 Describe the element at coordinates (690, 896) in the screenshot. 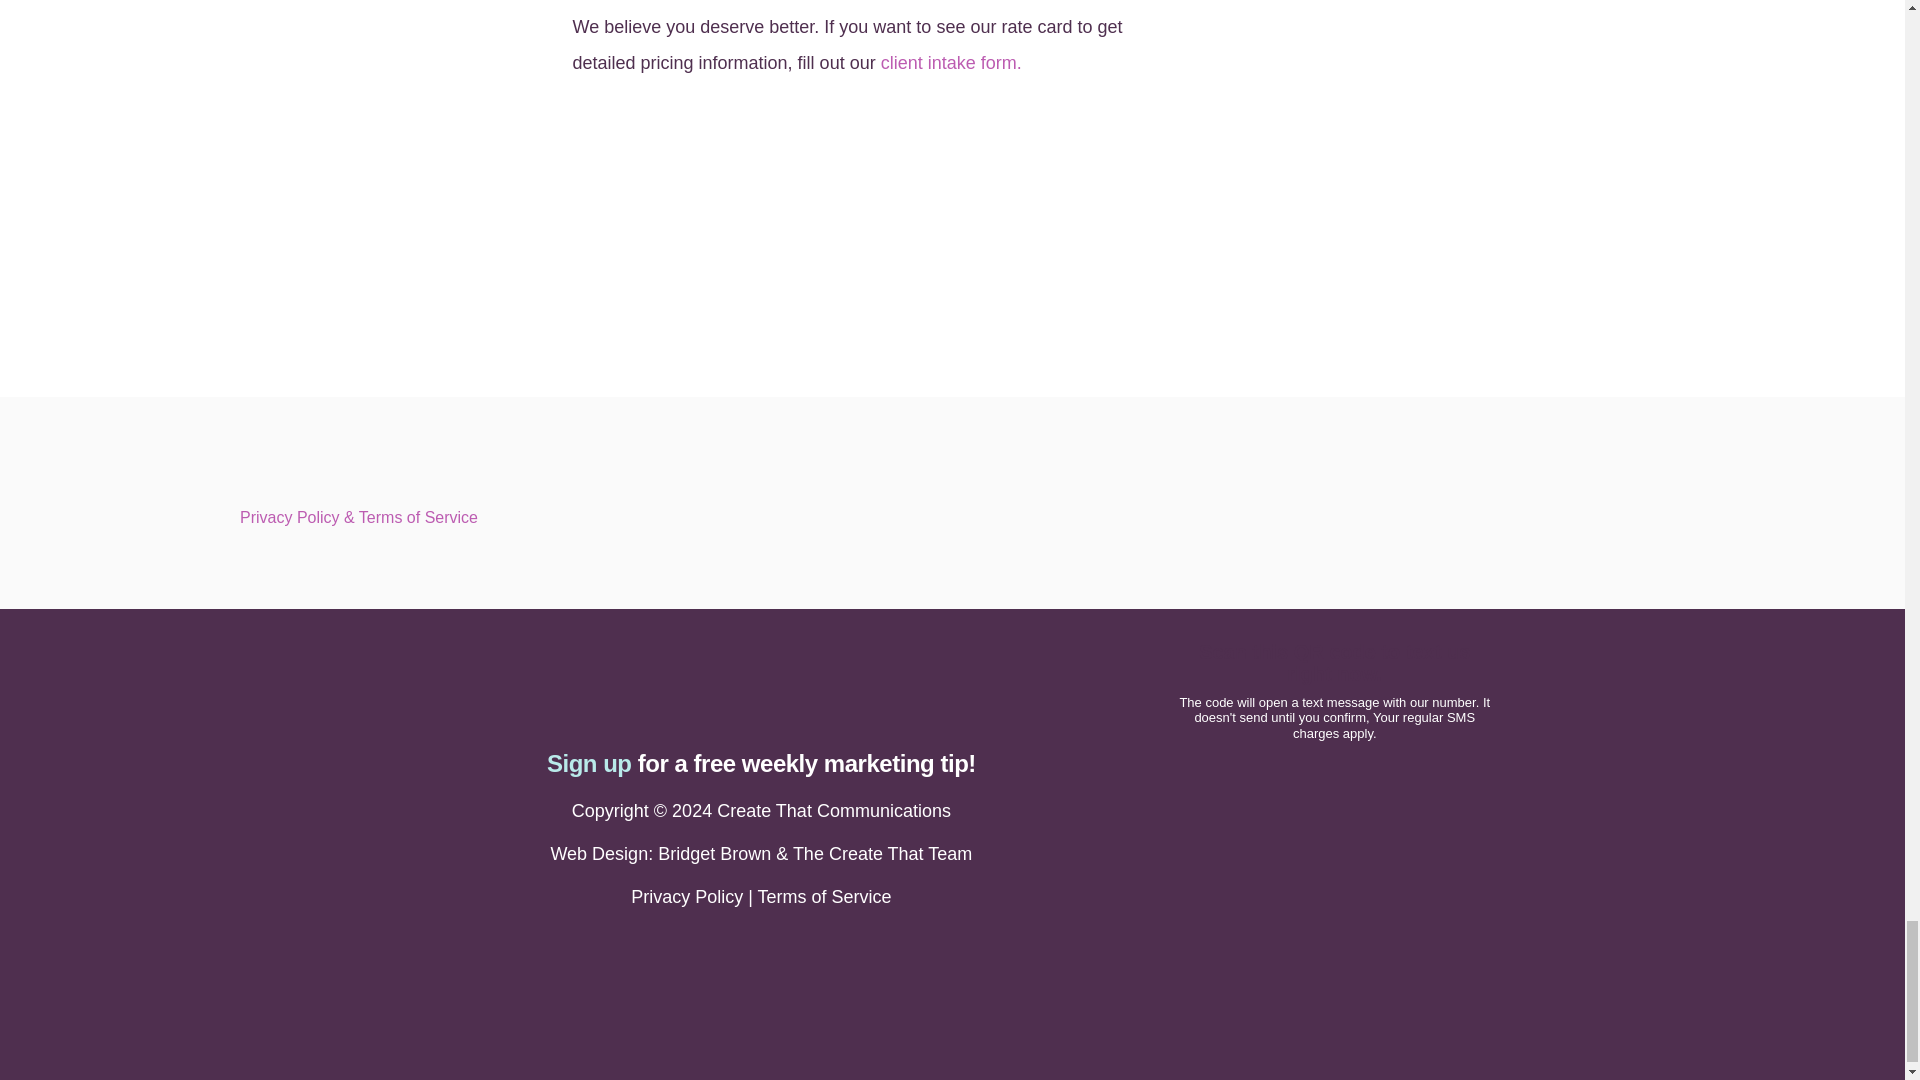

I see `Privacy Policy ` at that location.